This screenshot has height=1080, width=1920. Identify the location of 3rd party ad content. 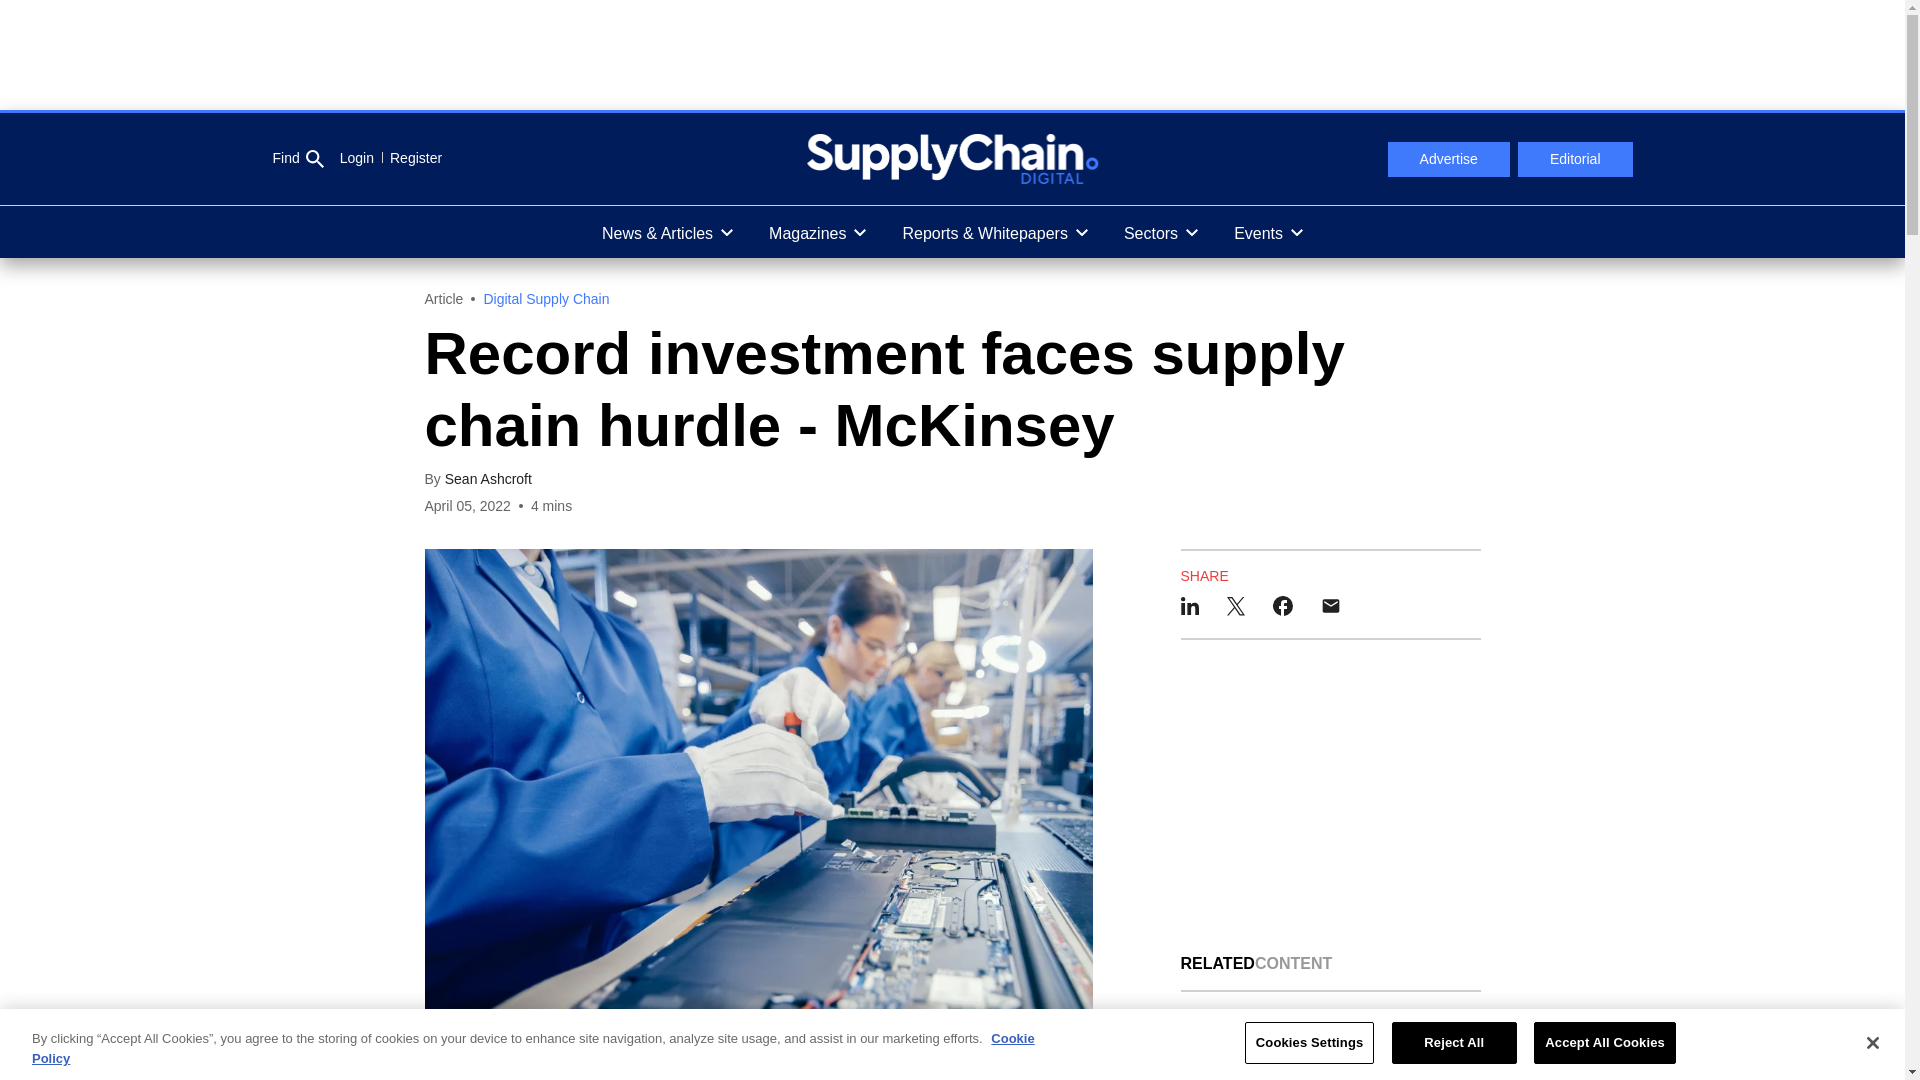
(1330, 796).